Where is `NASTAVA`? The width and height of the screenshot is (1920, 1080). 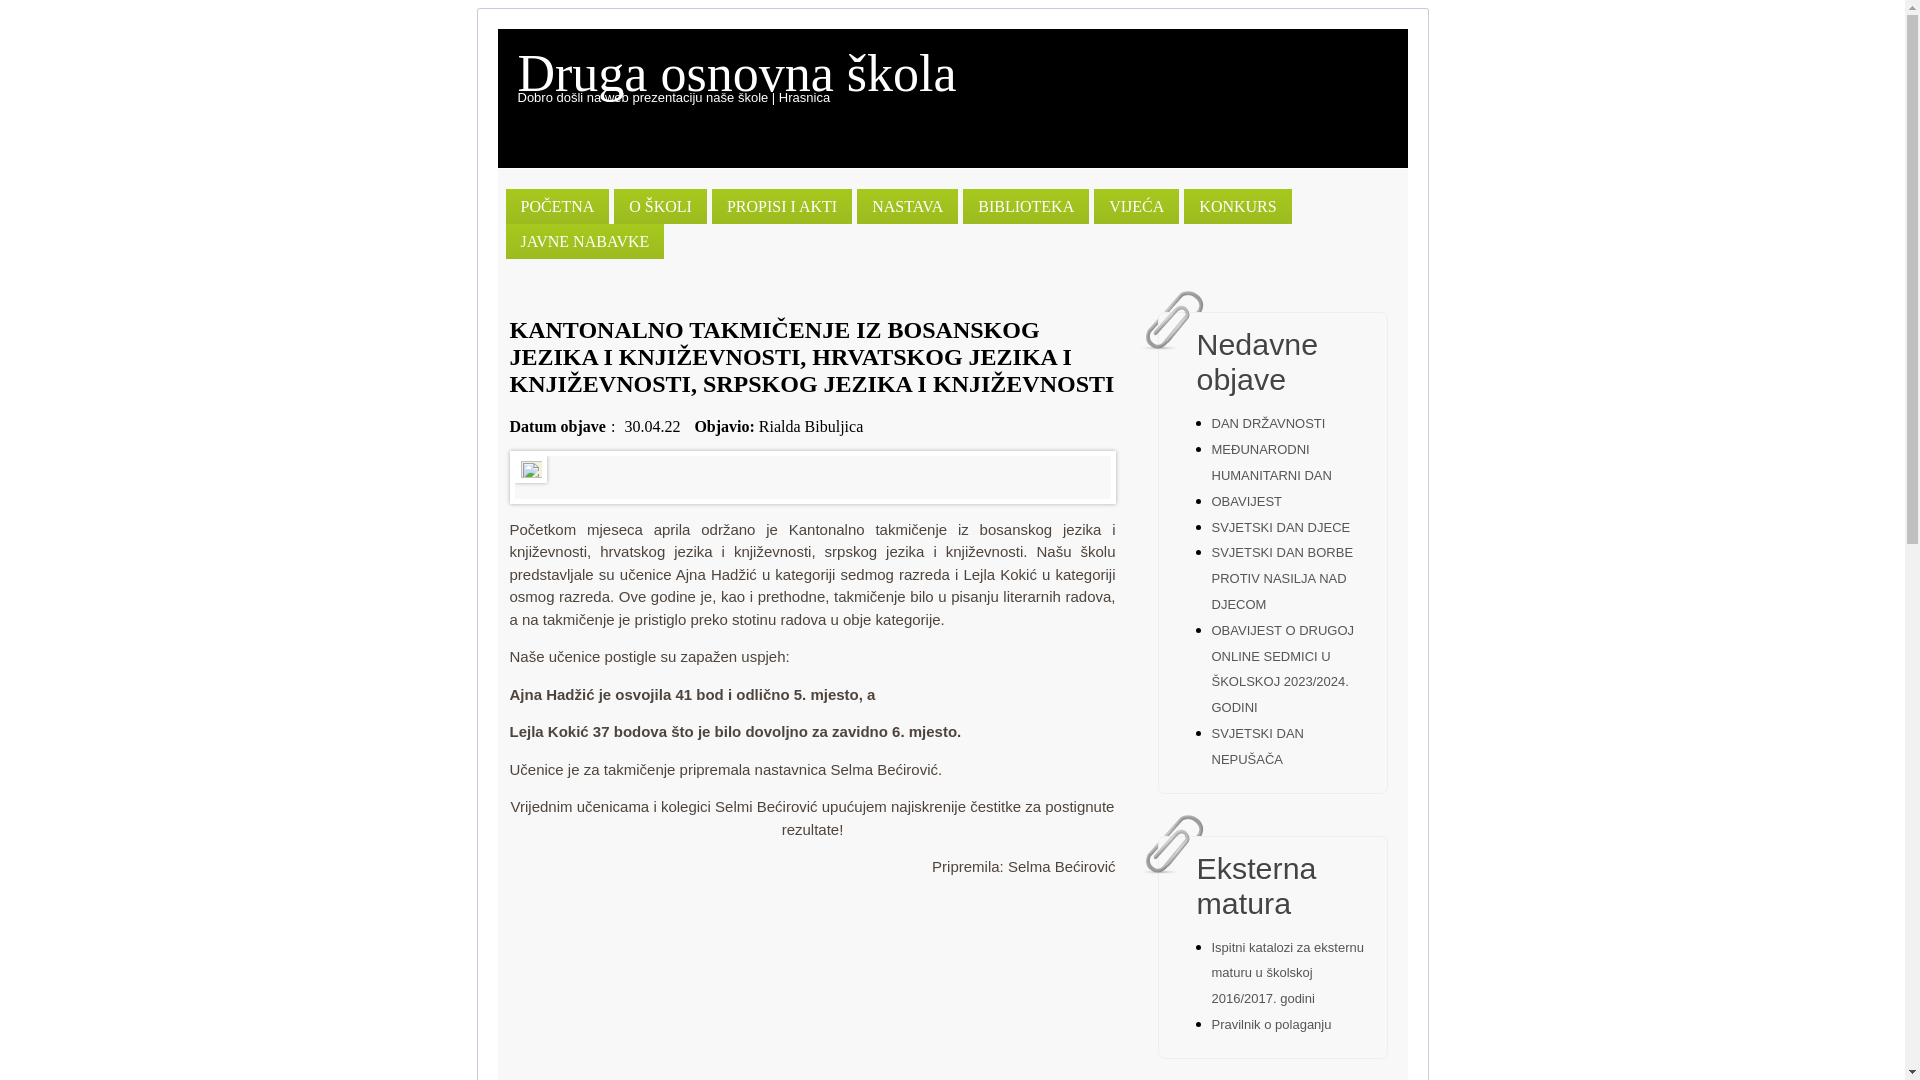 NASTAVA is located at coordinates (908, 206).